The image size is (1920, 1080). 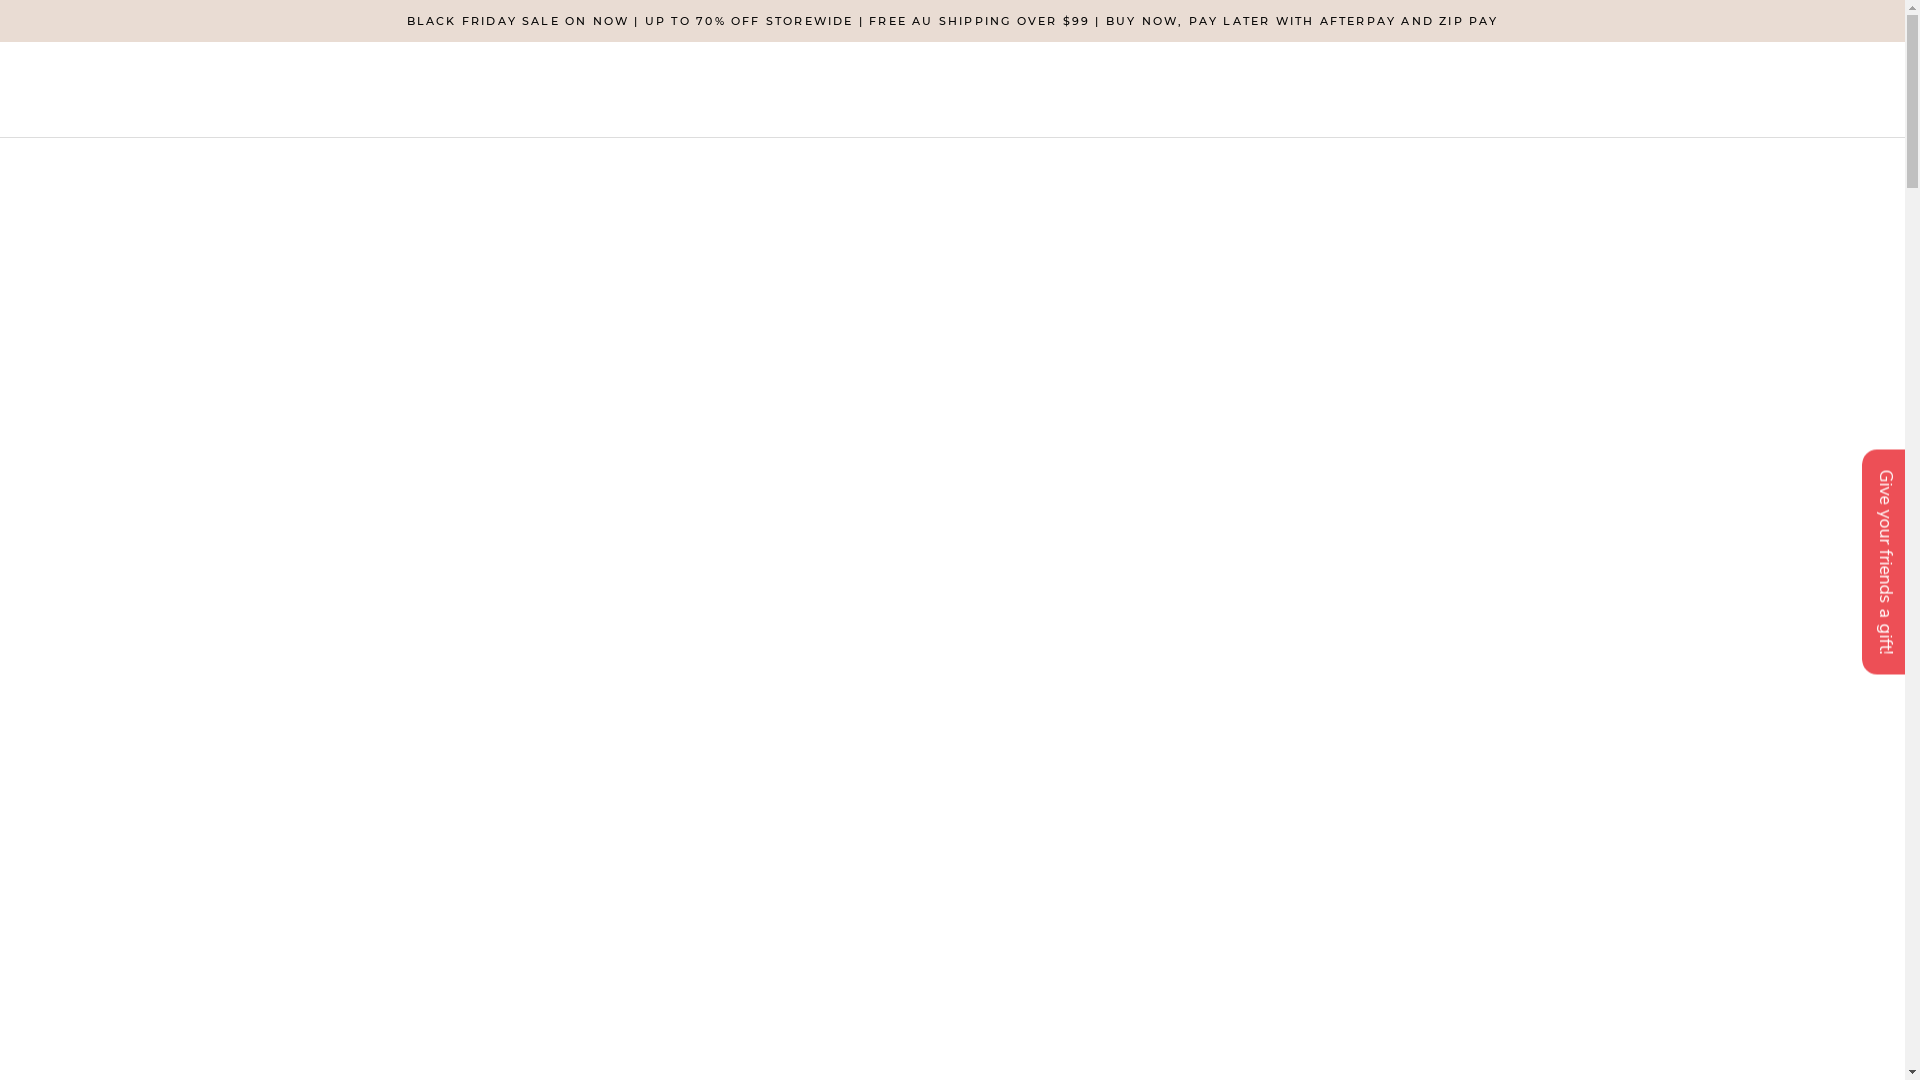 What do you see at coordinates (1768, 400) in the screenshot?
I see `BDT` at bounding box center [1768, 400].